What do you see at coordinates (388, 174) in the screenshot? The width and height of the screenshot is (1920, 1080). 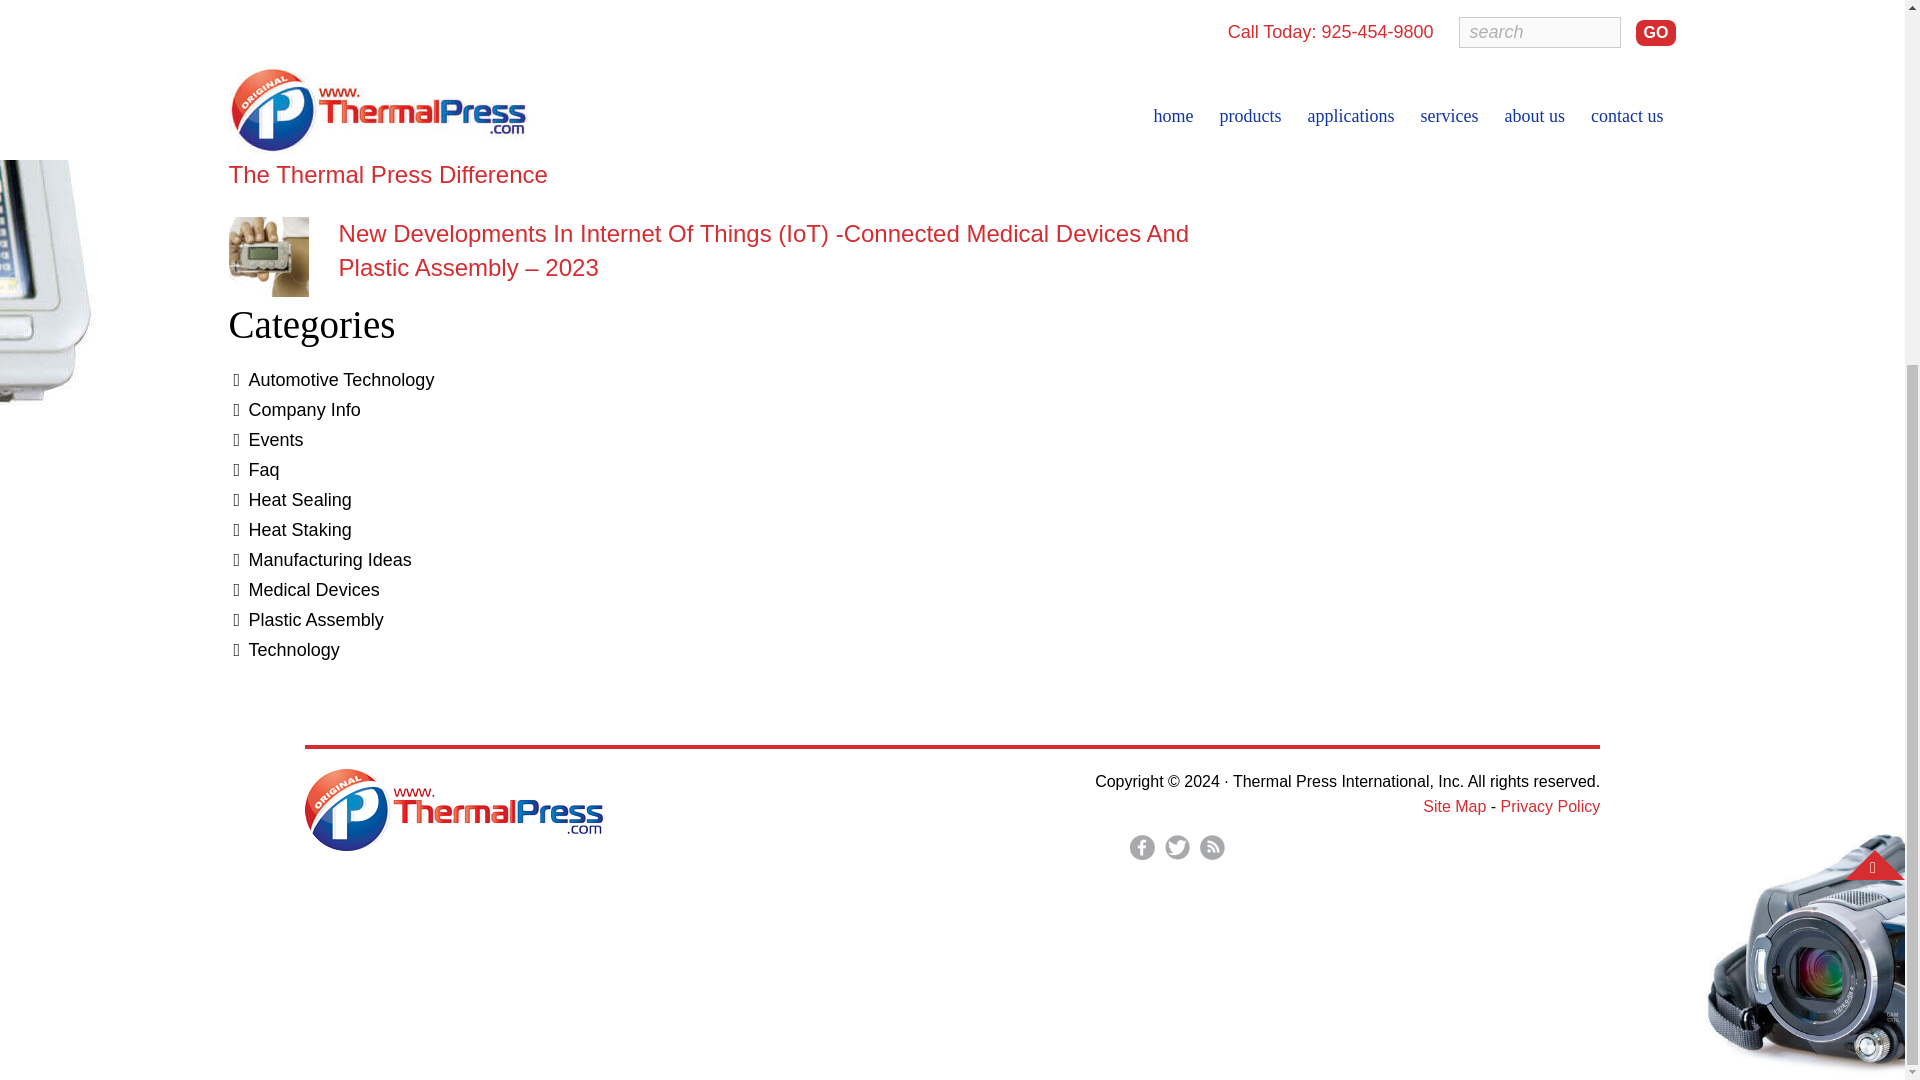 I see `The Thermal Press Difference` at bounding box center [388, 174].